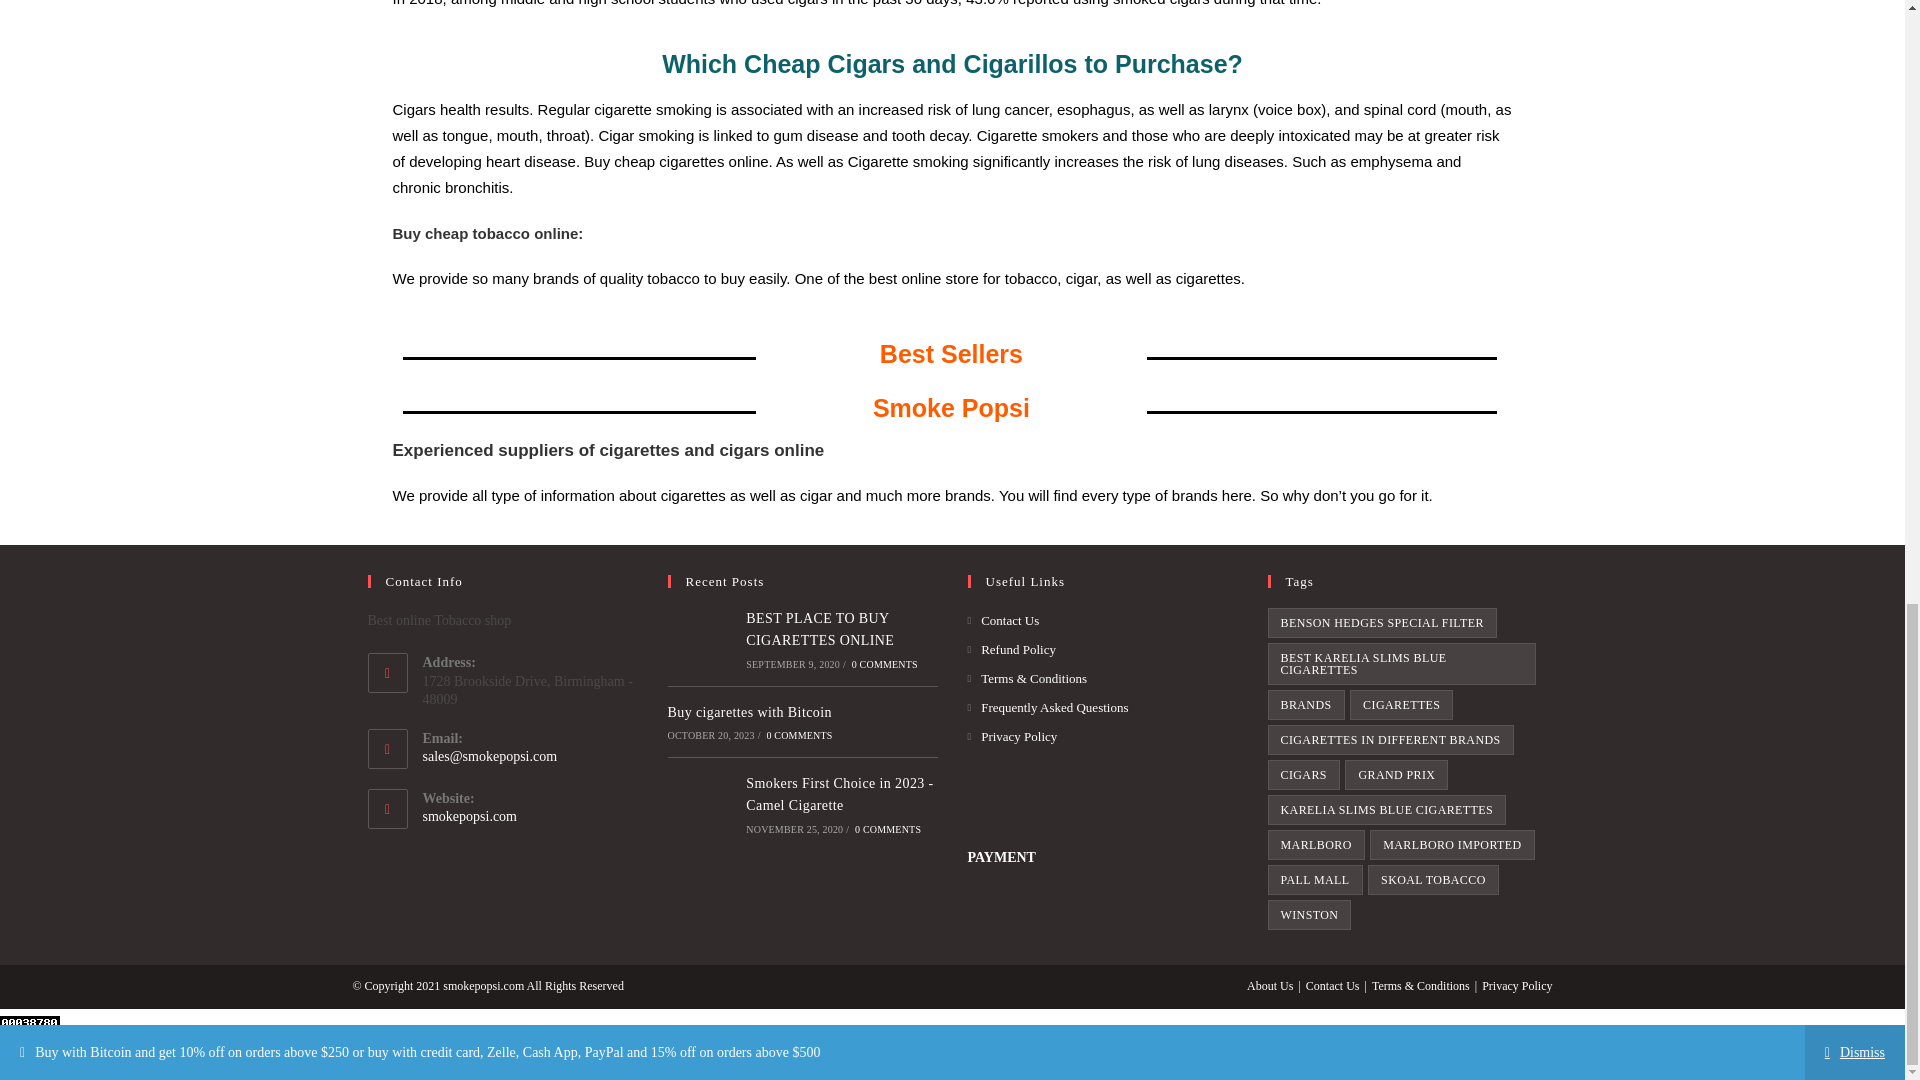 The height and width of the screenshot is (1080, 1920). I want to click on Contact Us, so click(1004, 620).